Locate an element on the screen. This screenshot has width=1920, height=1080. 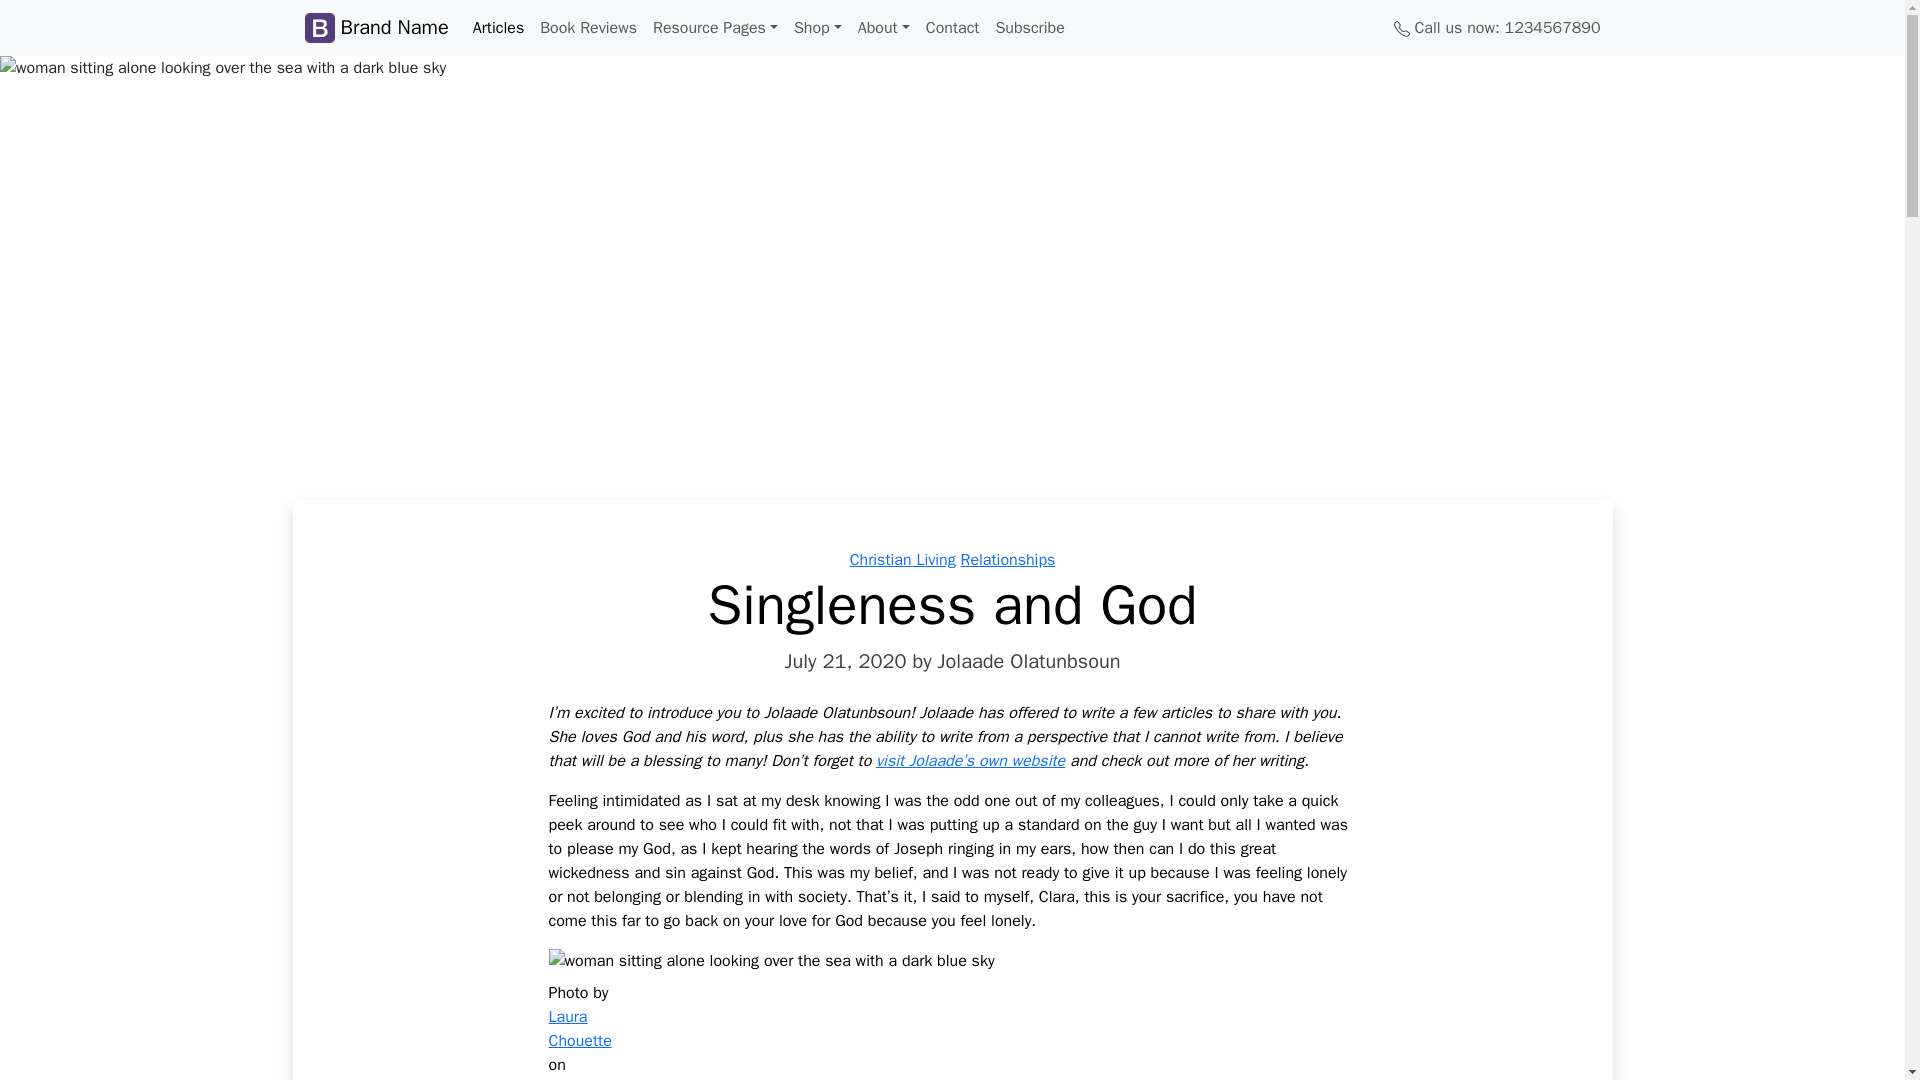
Book Reviews is located at coordinates (588, 27).